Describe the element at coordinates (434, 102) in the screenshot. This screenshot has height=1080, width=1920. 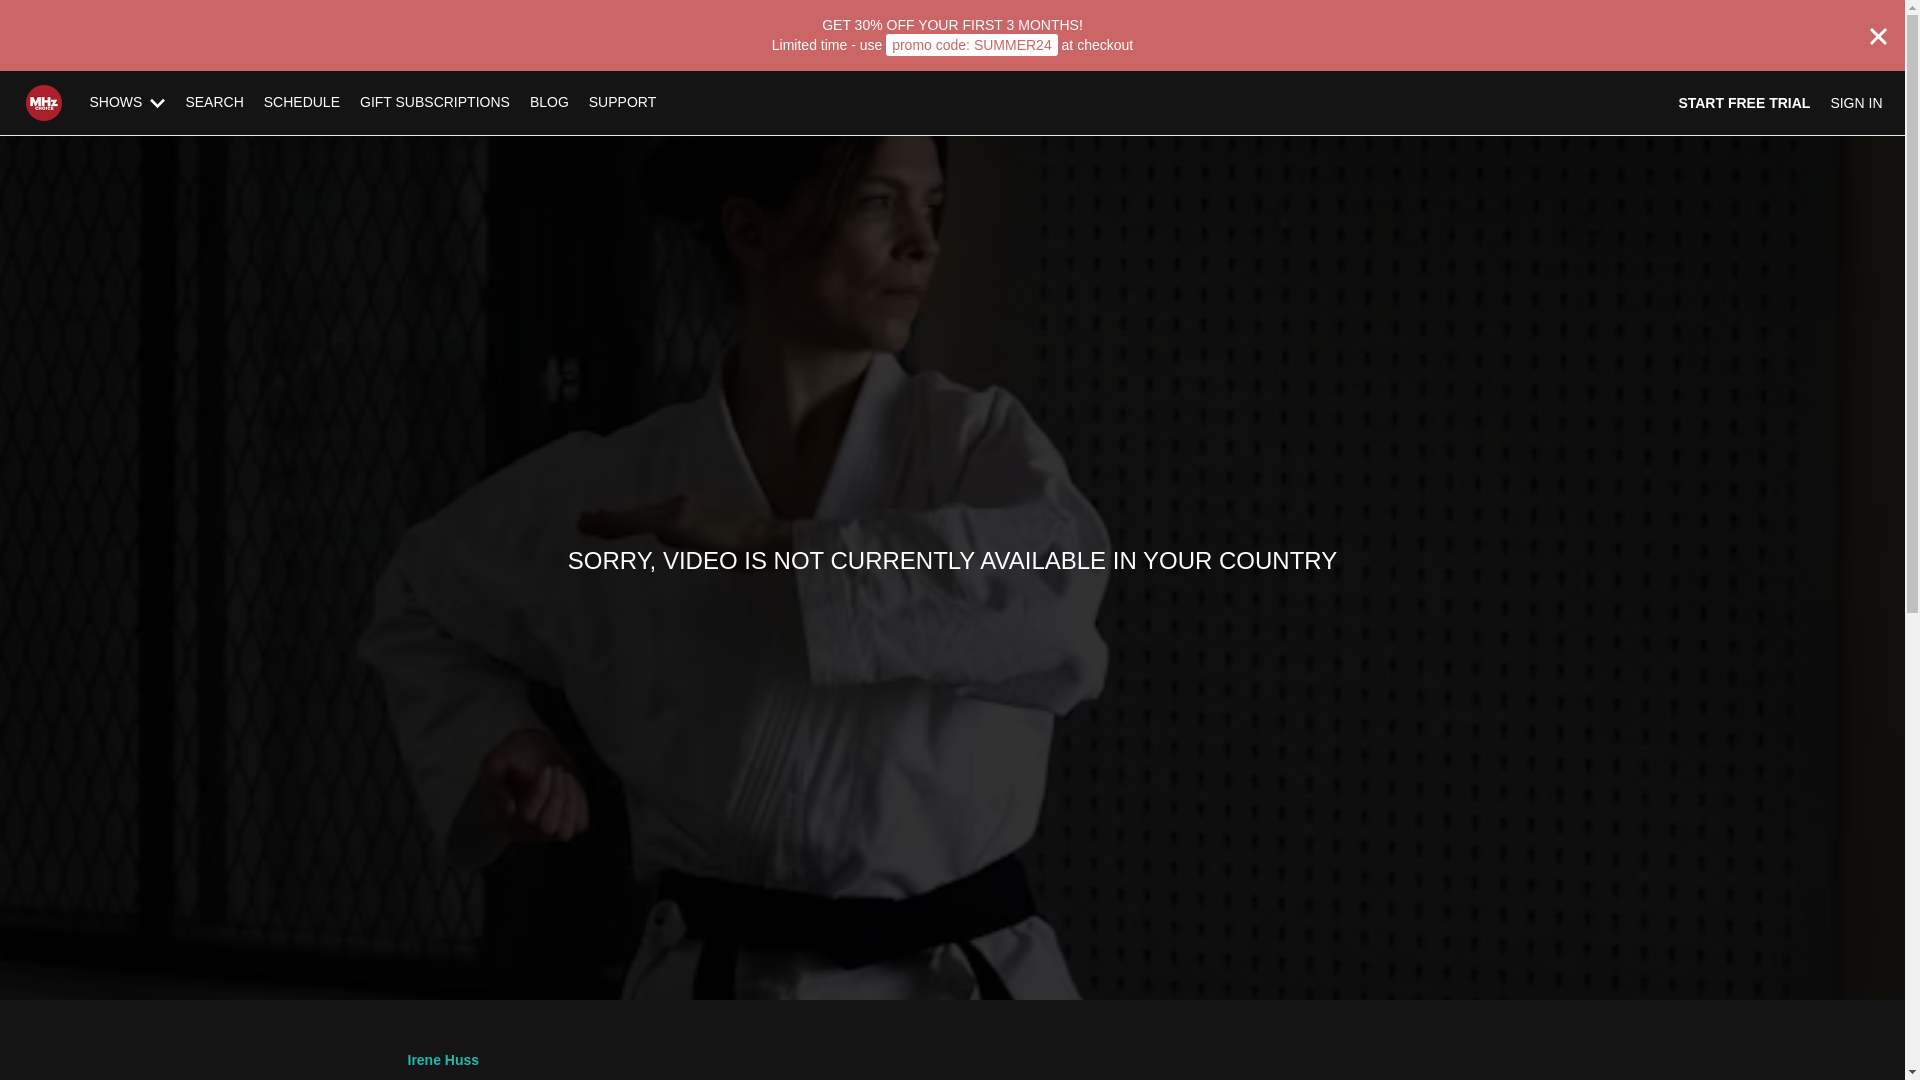
I see `GIFT SUBSCRIPTIONS` at that location.